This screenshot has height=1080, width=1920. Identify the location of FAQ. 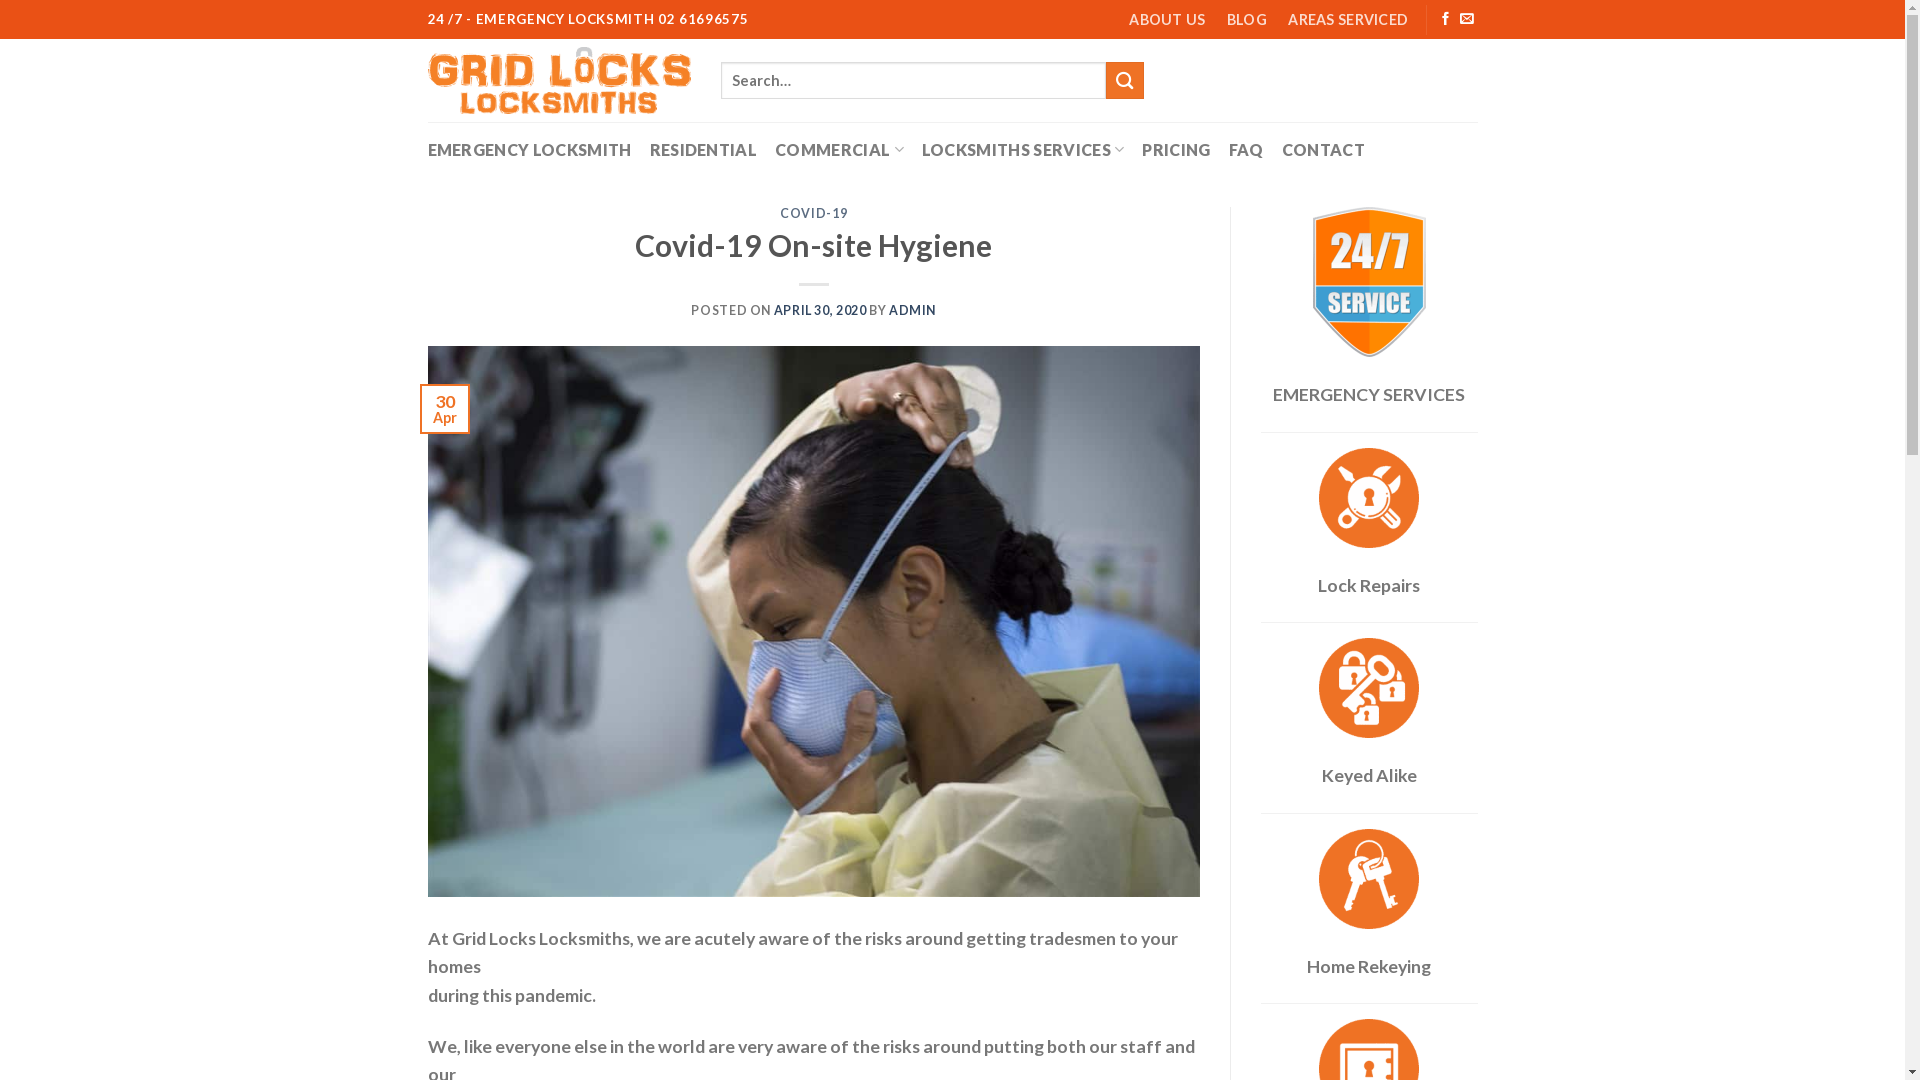
(1246, 150).